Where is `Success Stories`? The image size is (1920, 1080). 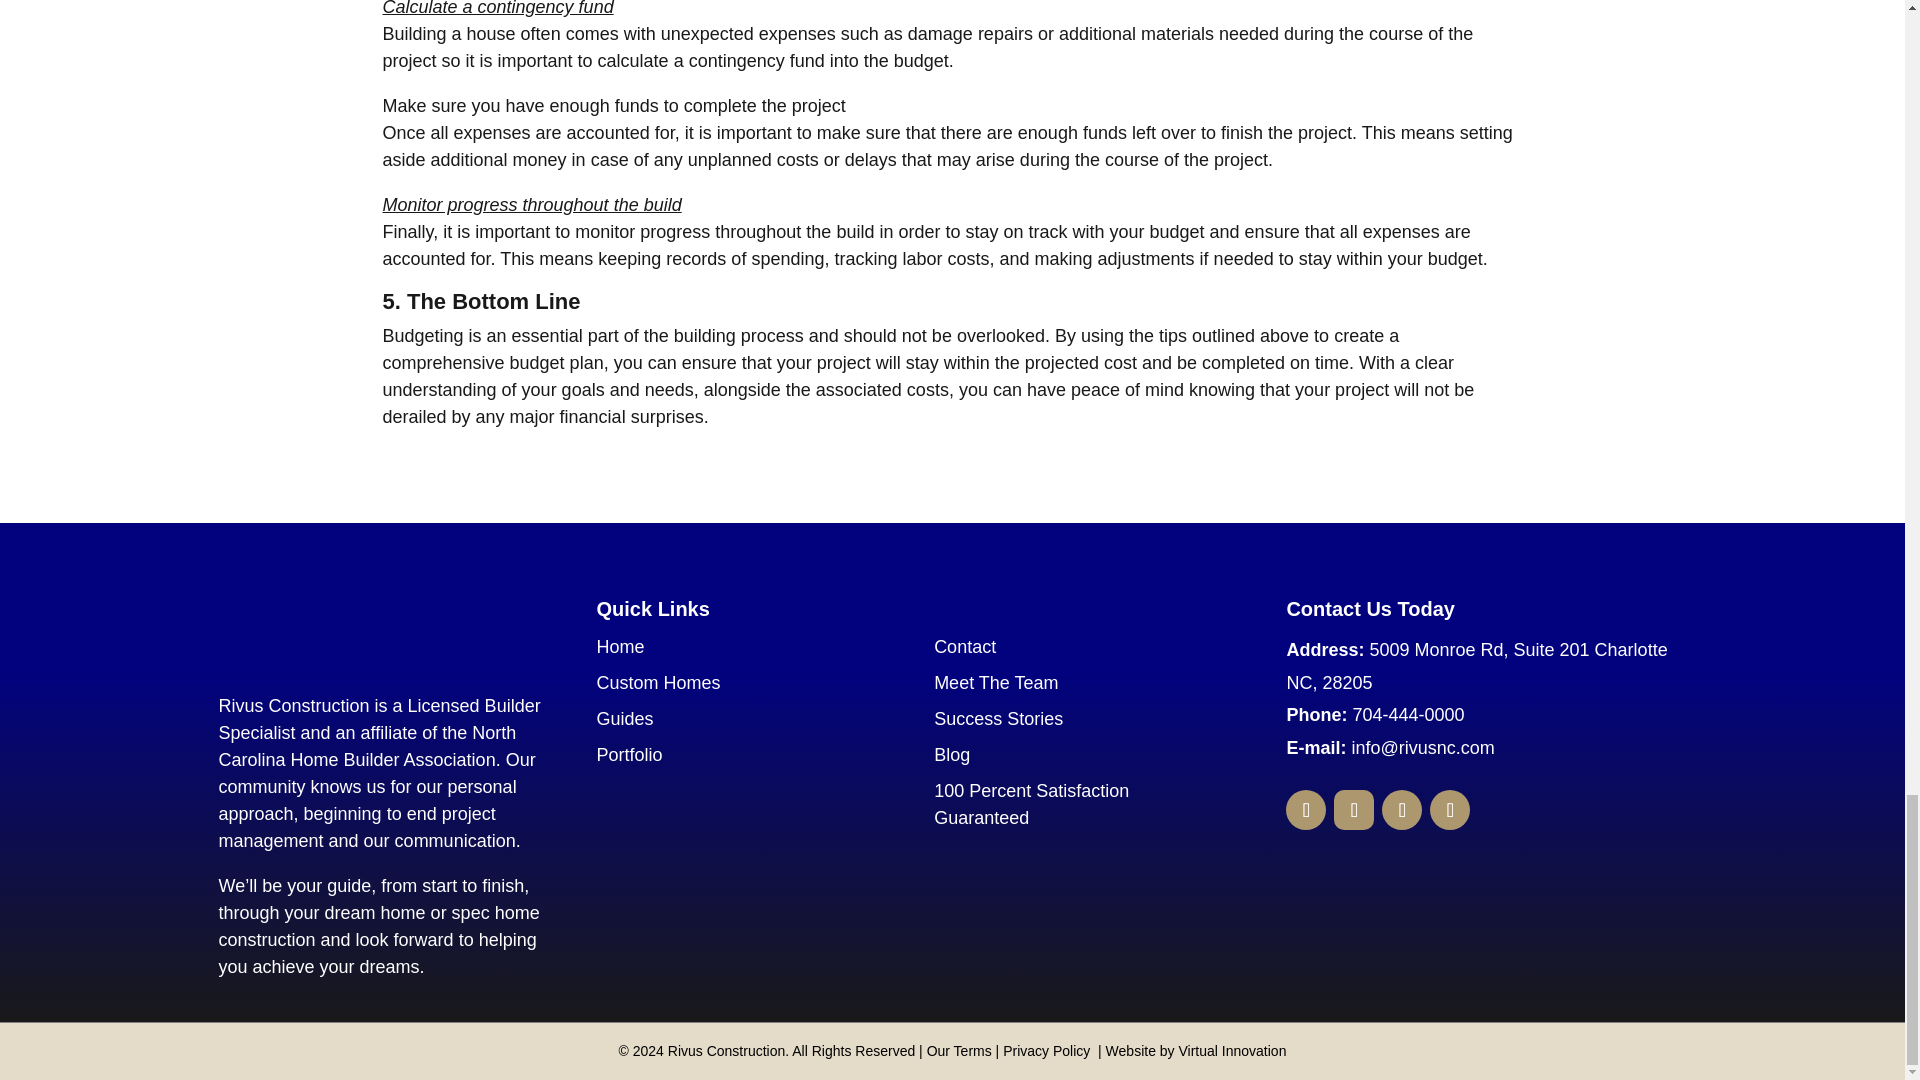
Success Stories is located at coordinates (998, 718).